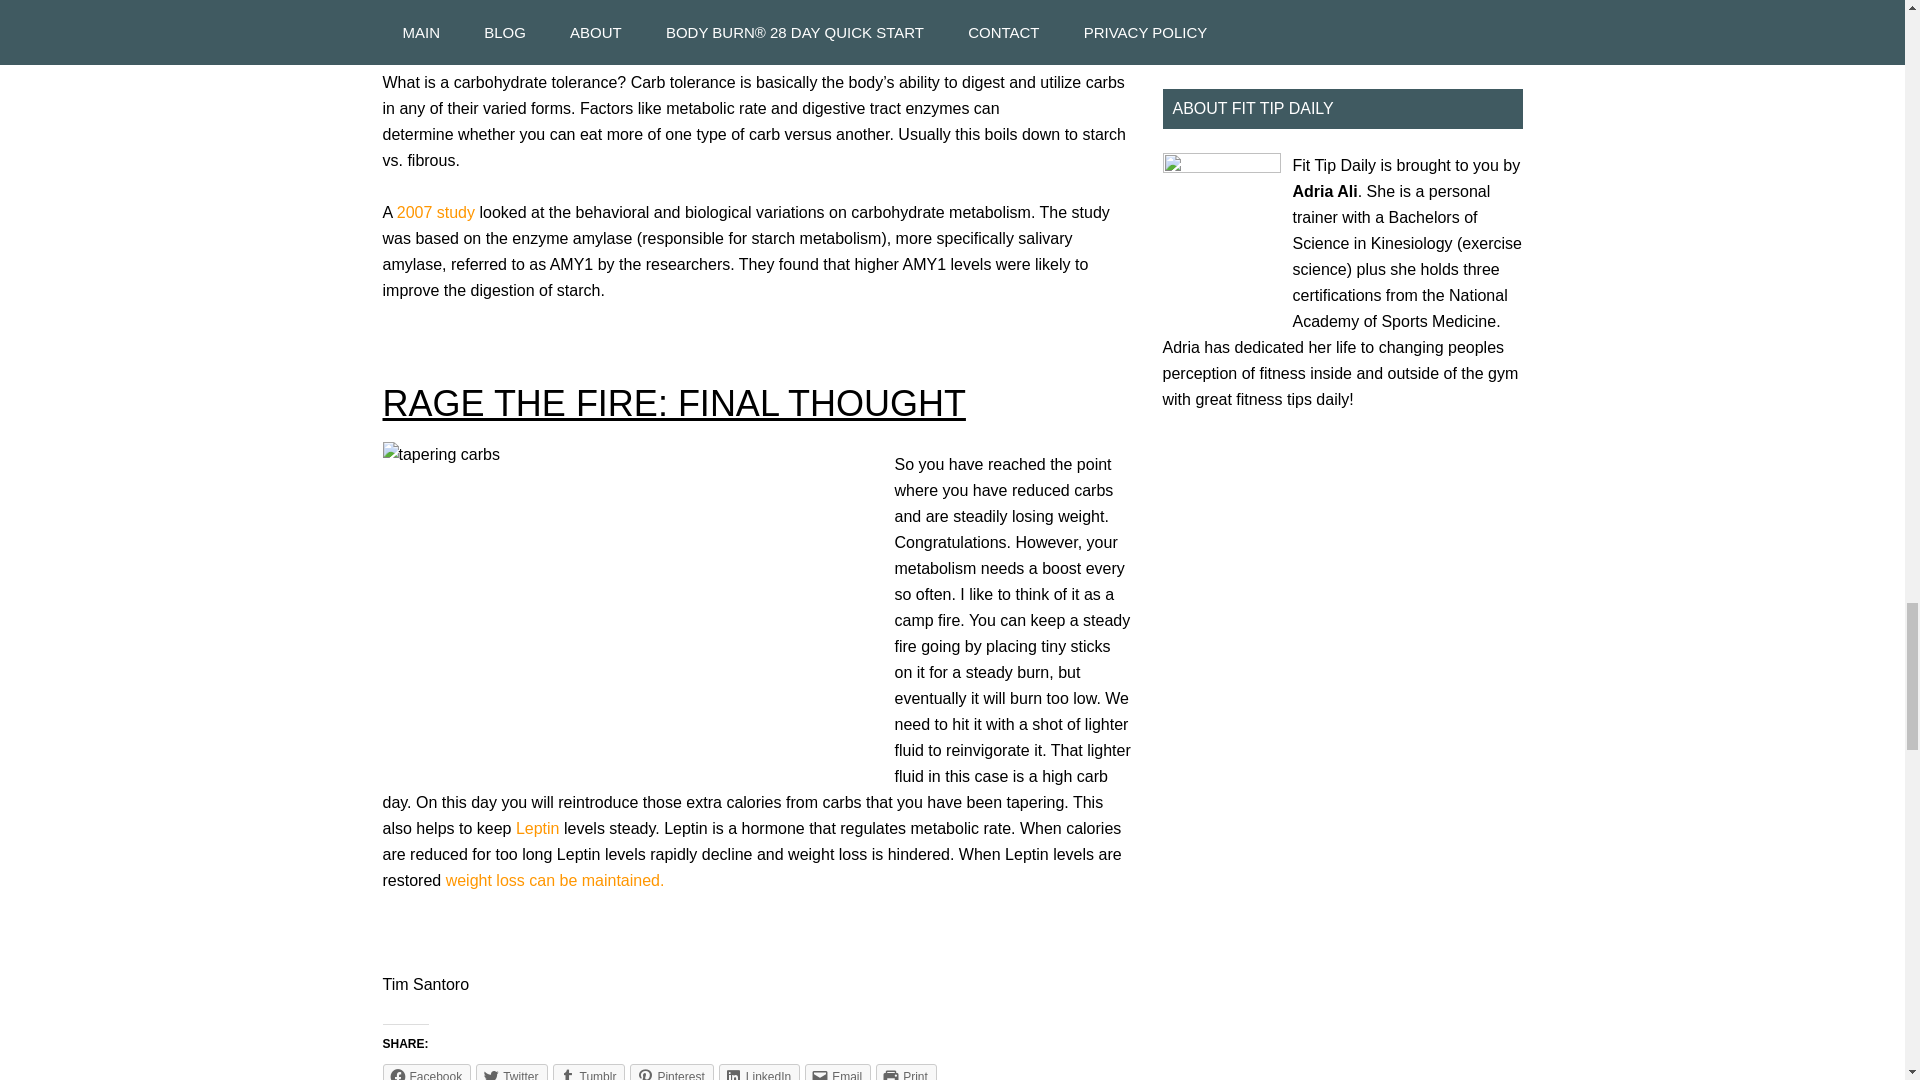 Image resolution: width=1920 pixels, height=1080 pixels. I want to click on 2007 study, so click(438, 212).